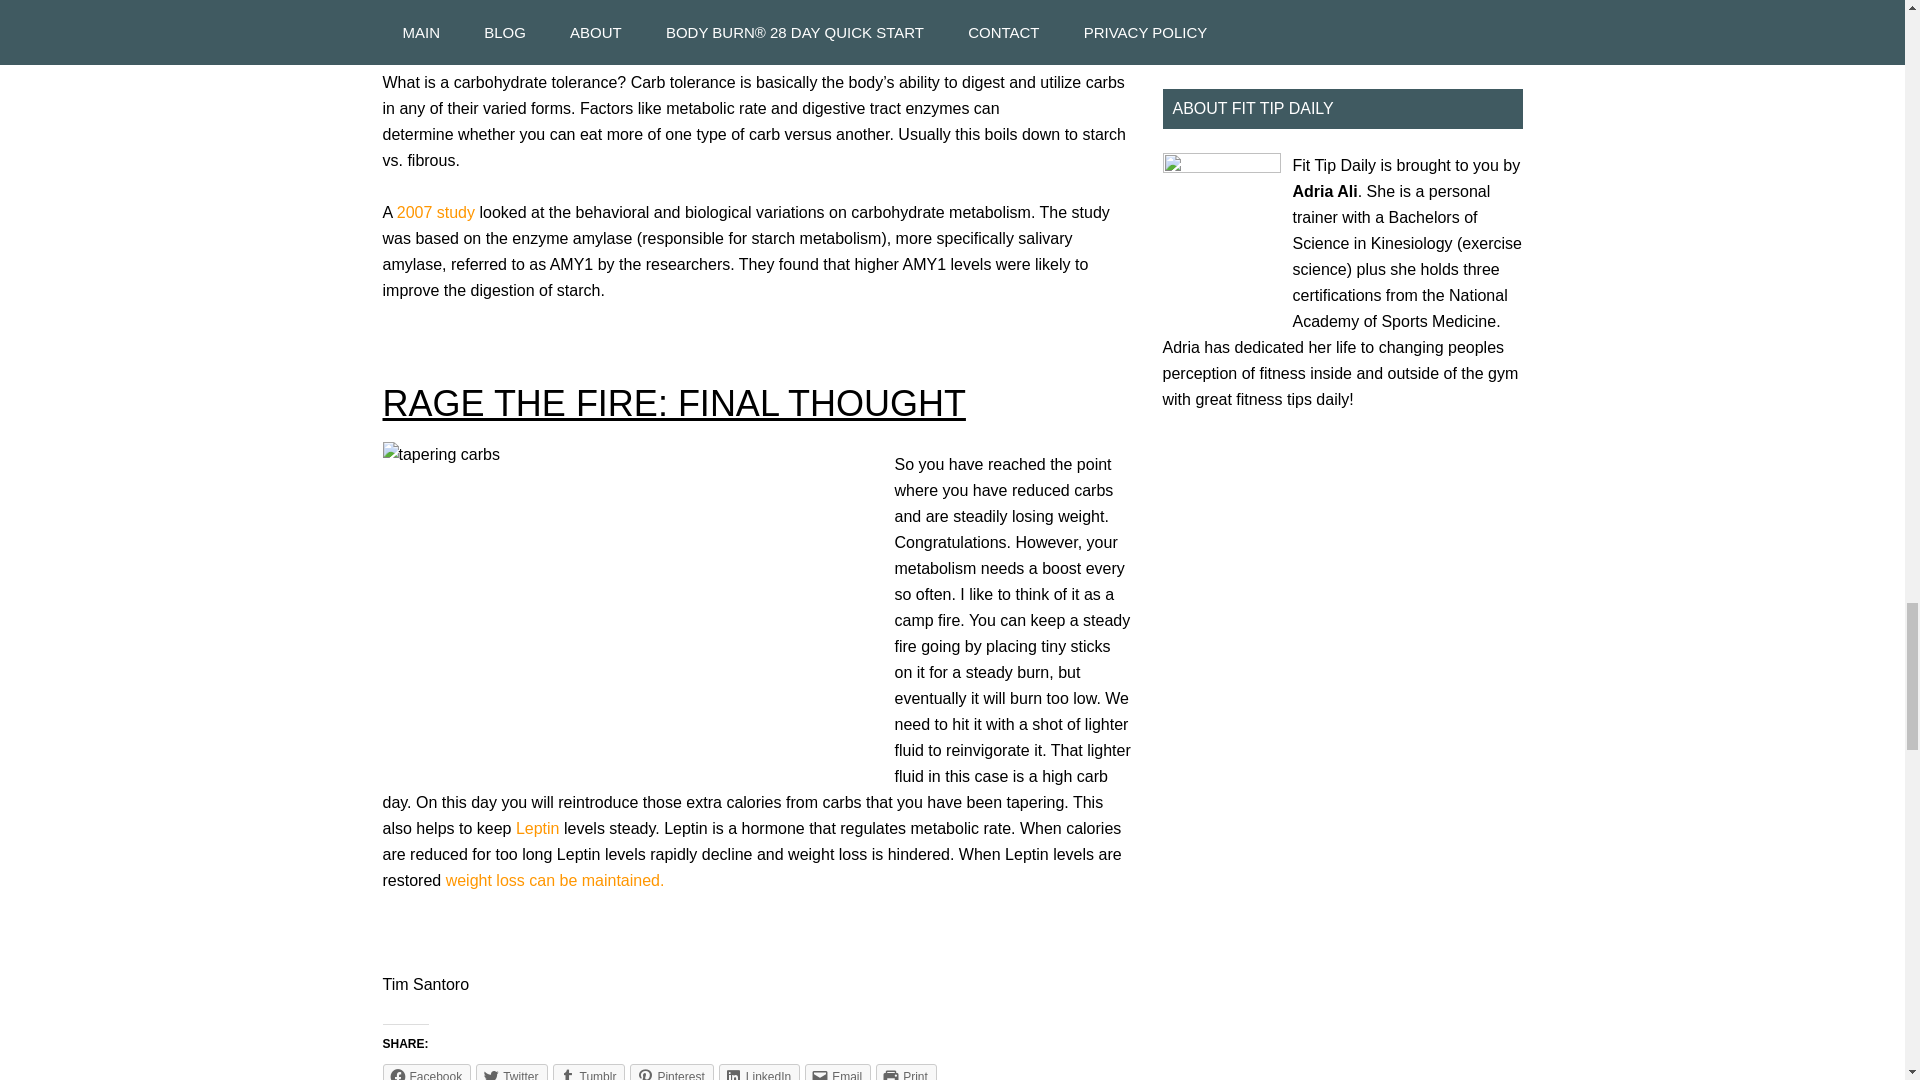 Image resolution: width=1920 pixels, height=1080 pixels. I want to click on 2007 study, so click(438, 212).